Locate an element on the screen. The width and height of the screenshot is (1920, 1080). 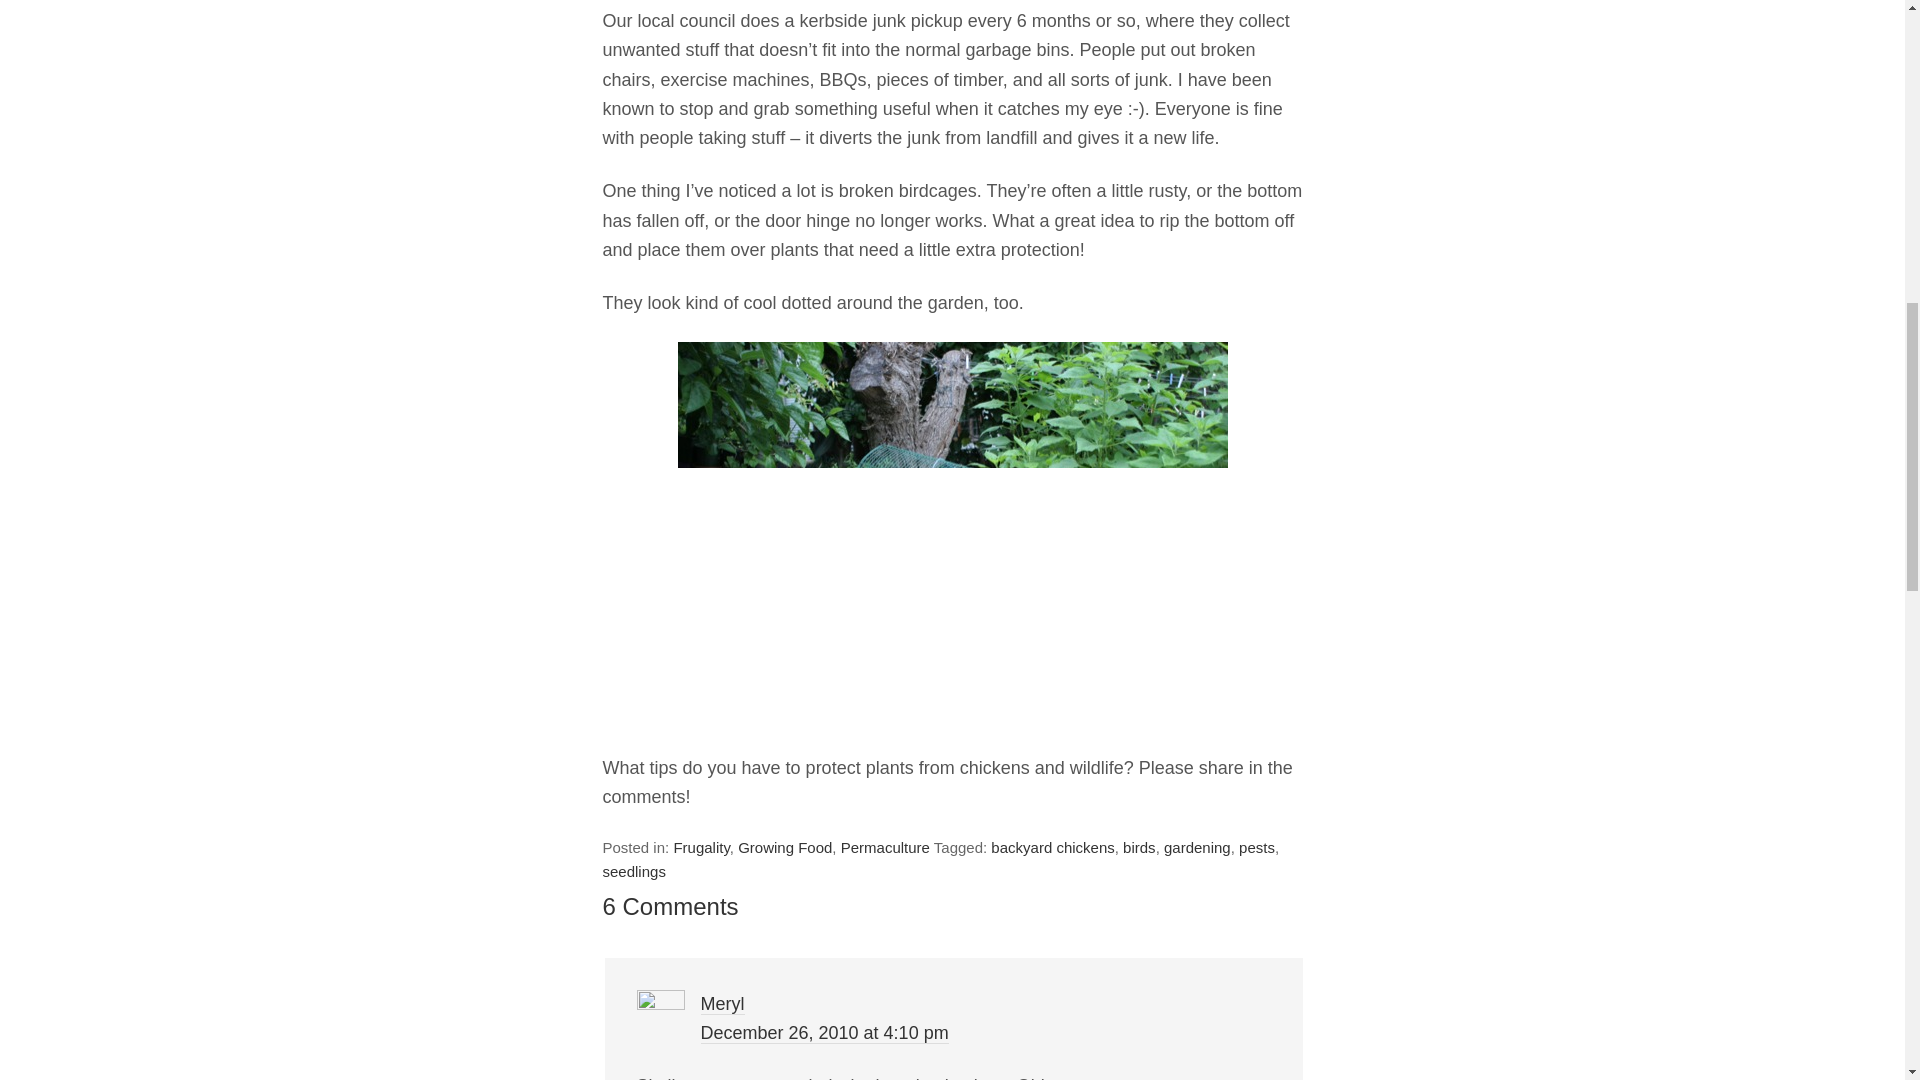
Permaculture is located at coordinates (884, 848).